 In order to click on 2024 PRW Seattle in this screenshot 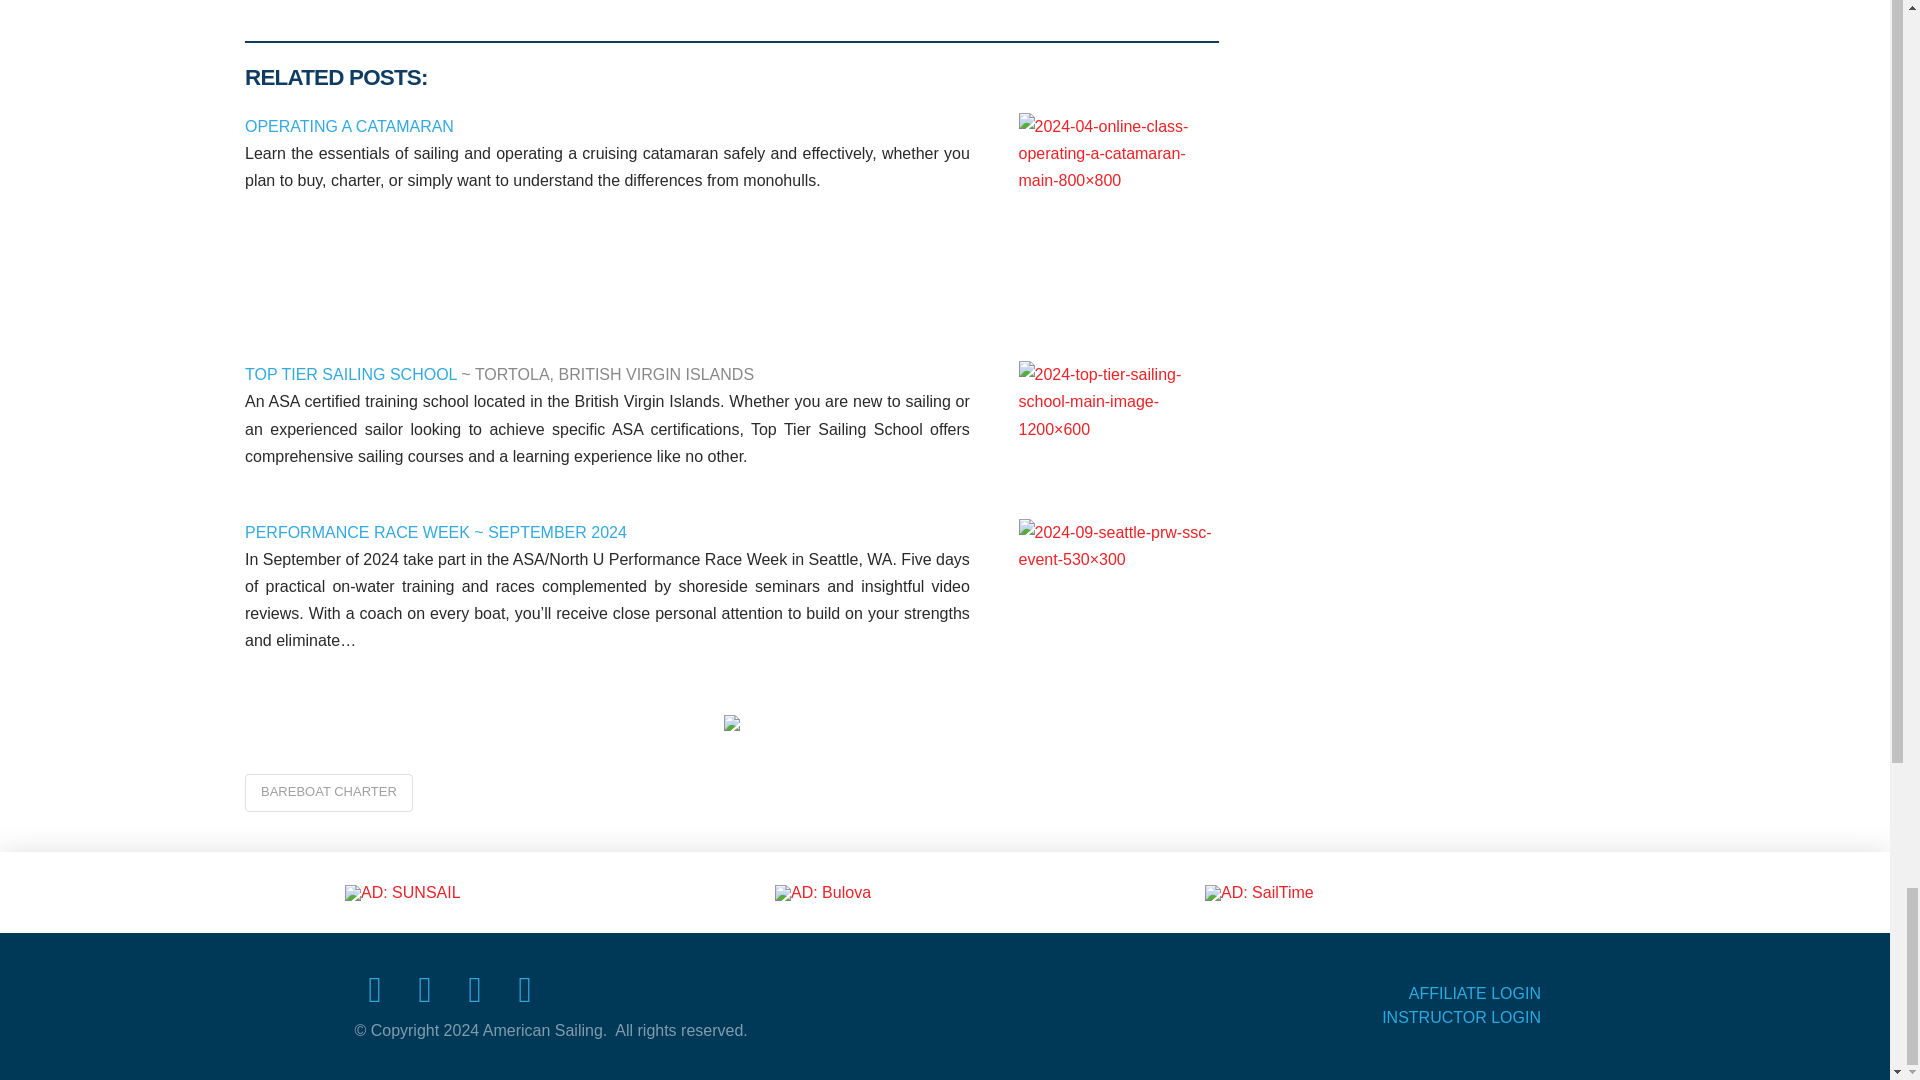, I will do `click(1119, 575)`.